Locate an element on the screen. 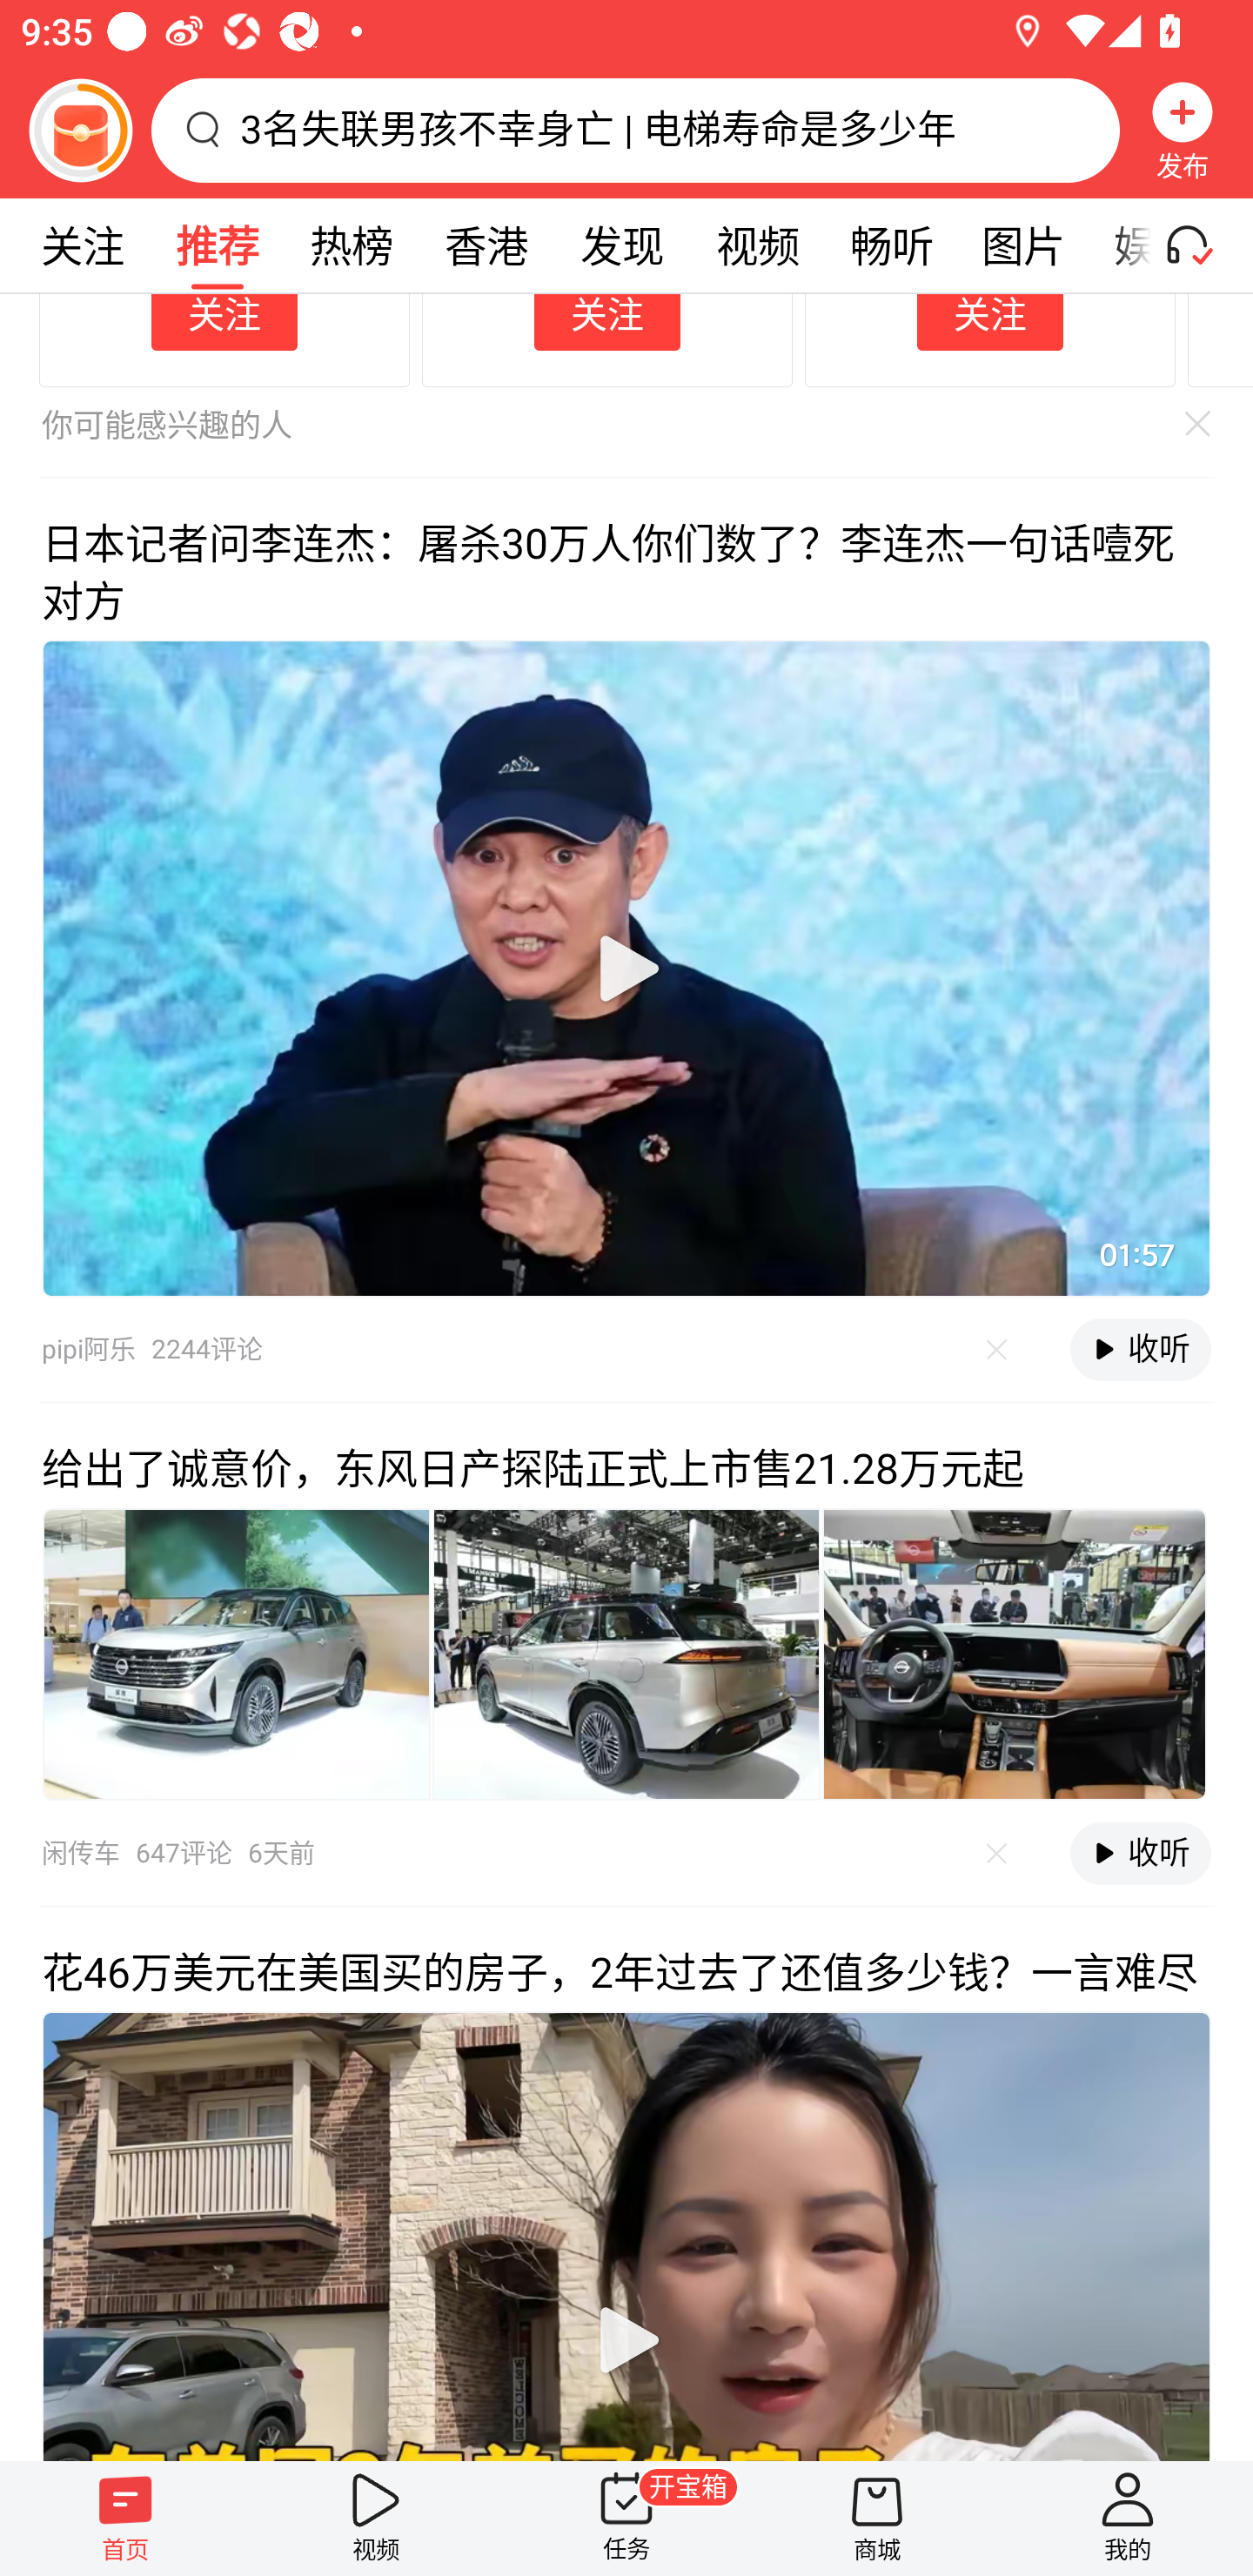  发现 is located at coordinates (621, 245).